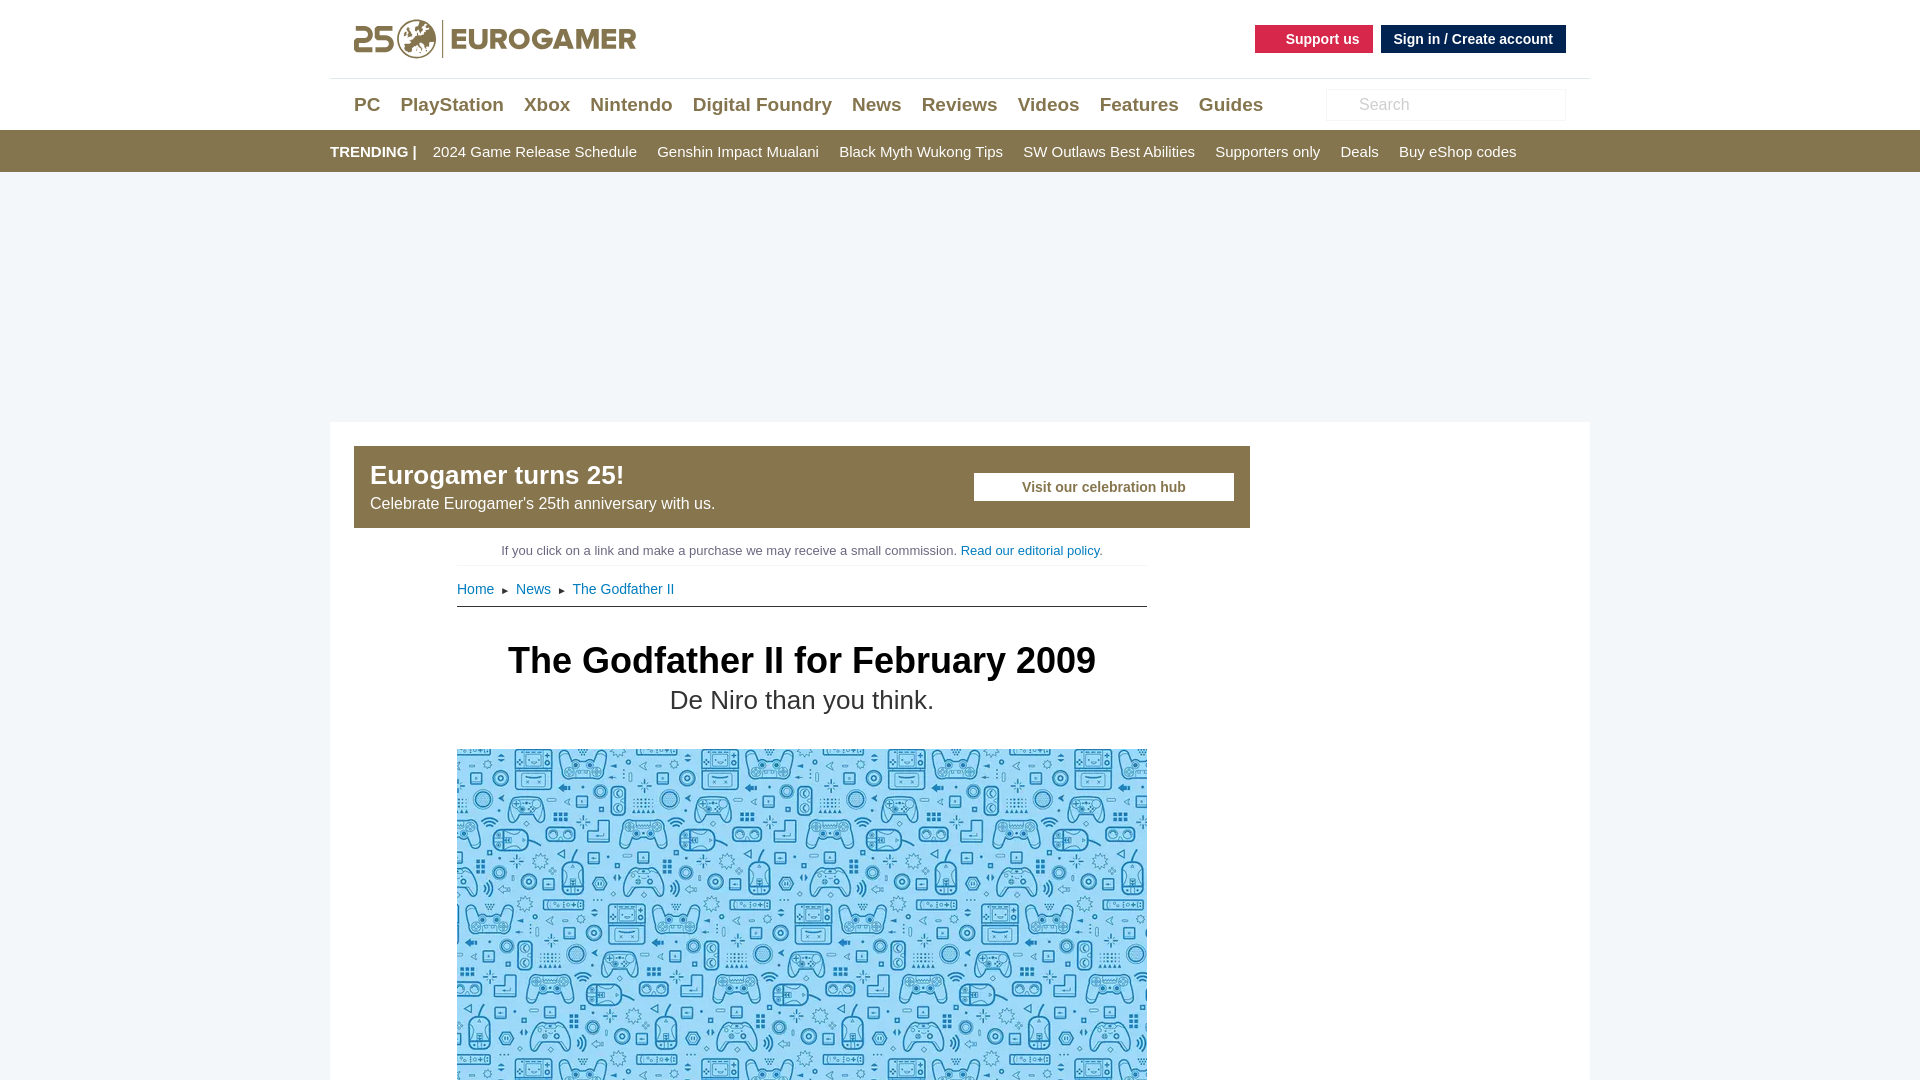 The height and width of the screenshot is (1080, 1920). Describe the element at coordinates (535, 152) in the screenshot. I see `2024 Game Release Schedule` at that location.